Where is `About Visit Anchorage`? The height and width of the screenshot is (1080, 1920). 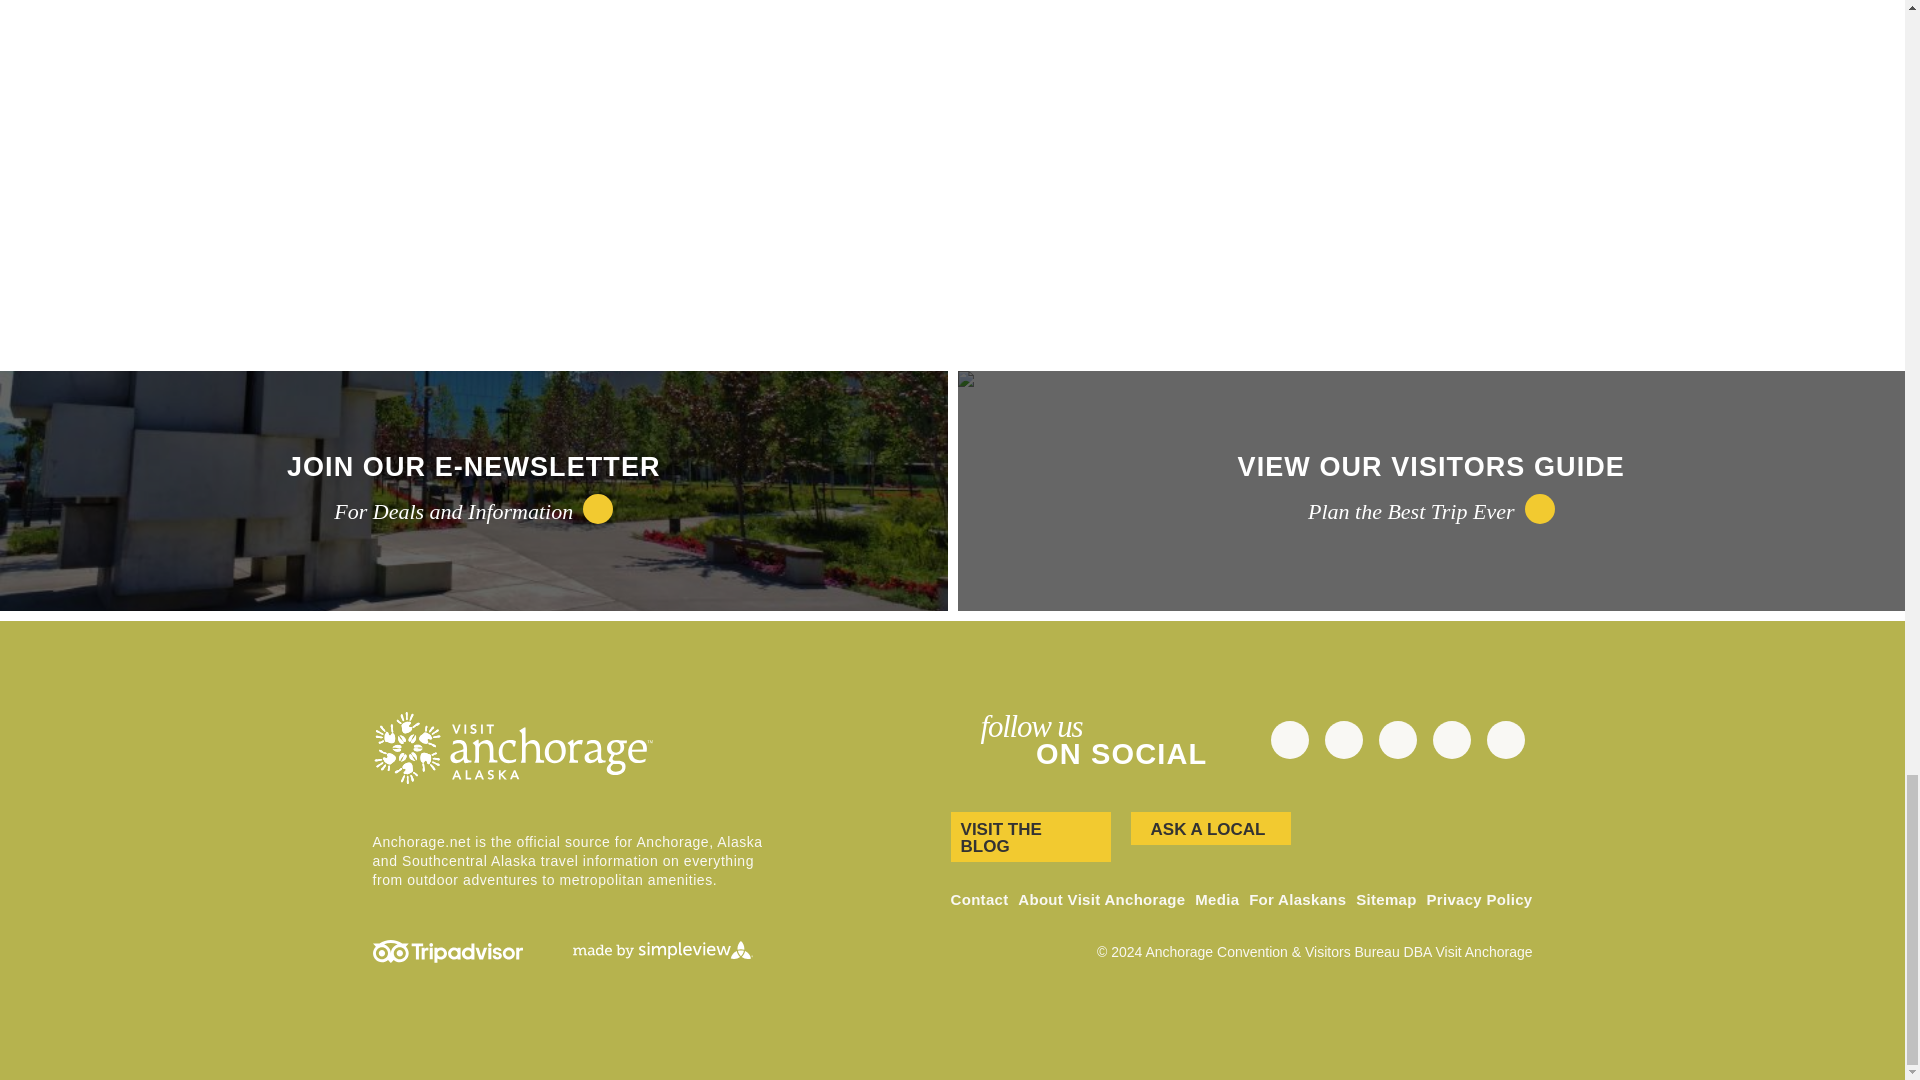
About Visit Anchorage is located at coordinates (1100, 900).